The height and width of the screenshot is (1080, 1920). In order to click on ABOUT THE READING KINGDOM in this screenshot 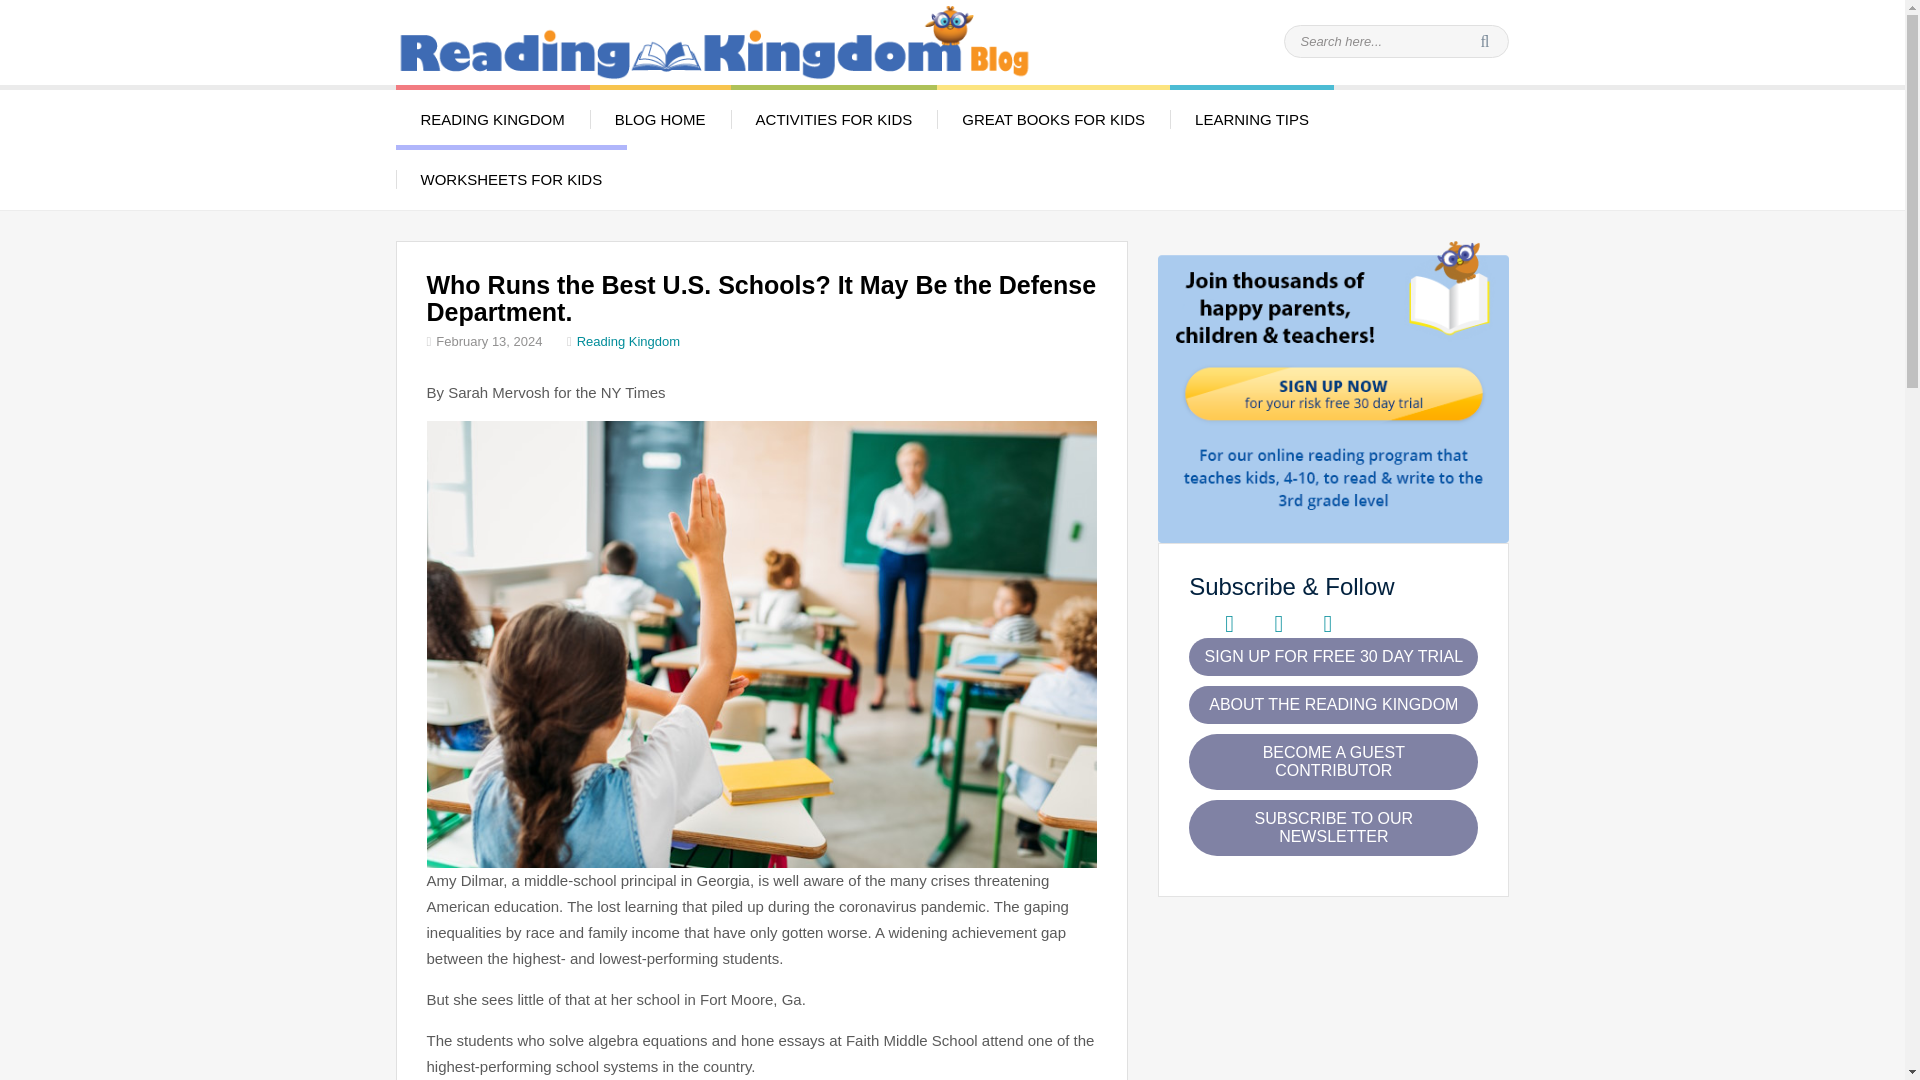, I will do `click(1333, 704)`.